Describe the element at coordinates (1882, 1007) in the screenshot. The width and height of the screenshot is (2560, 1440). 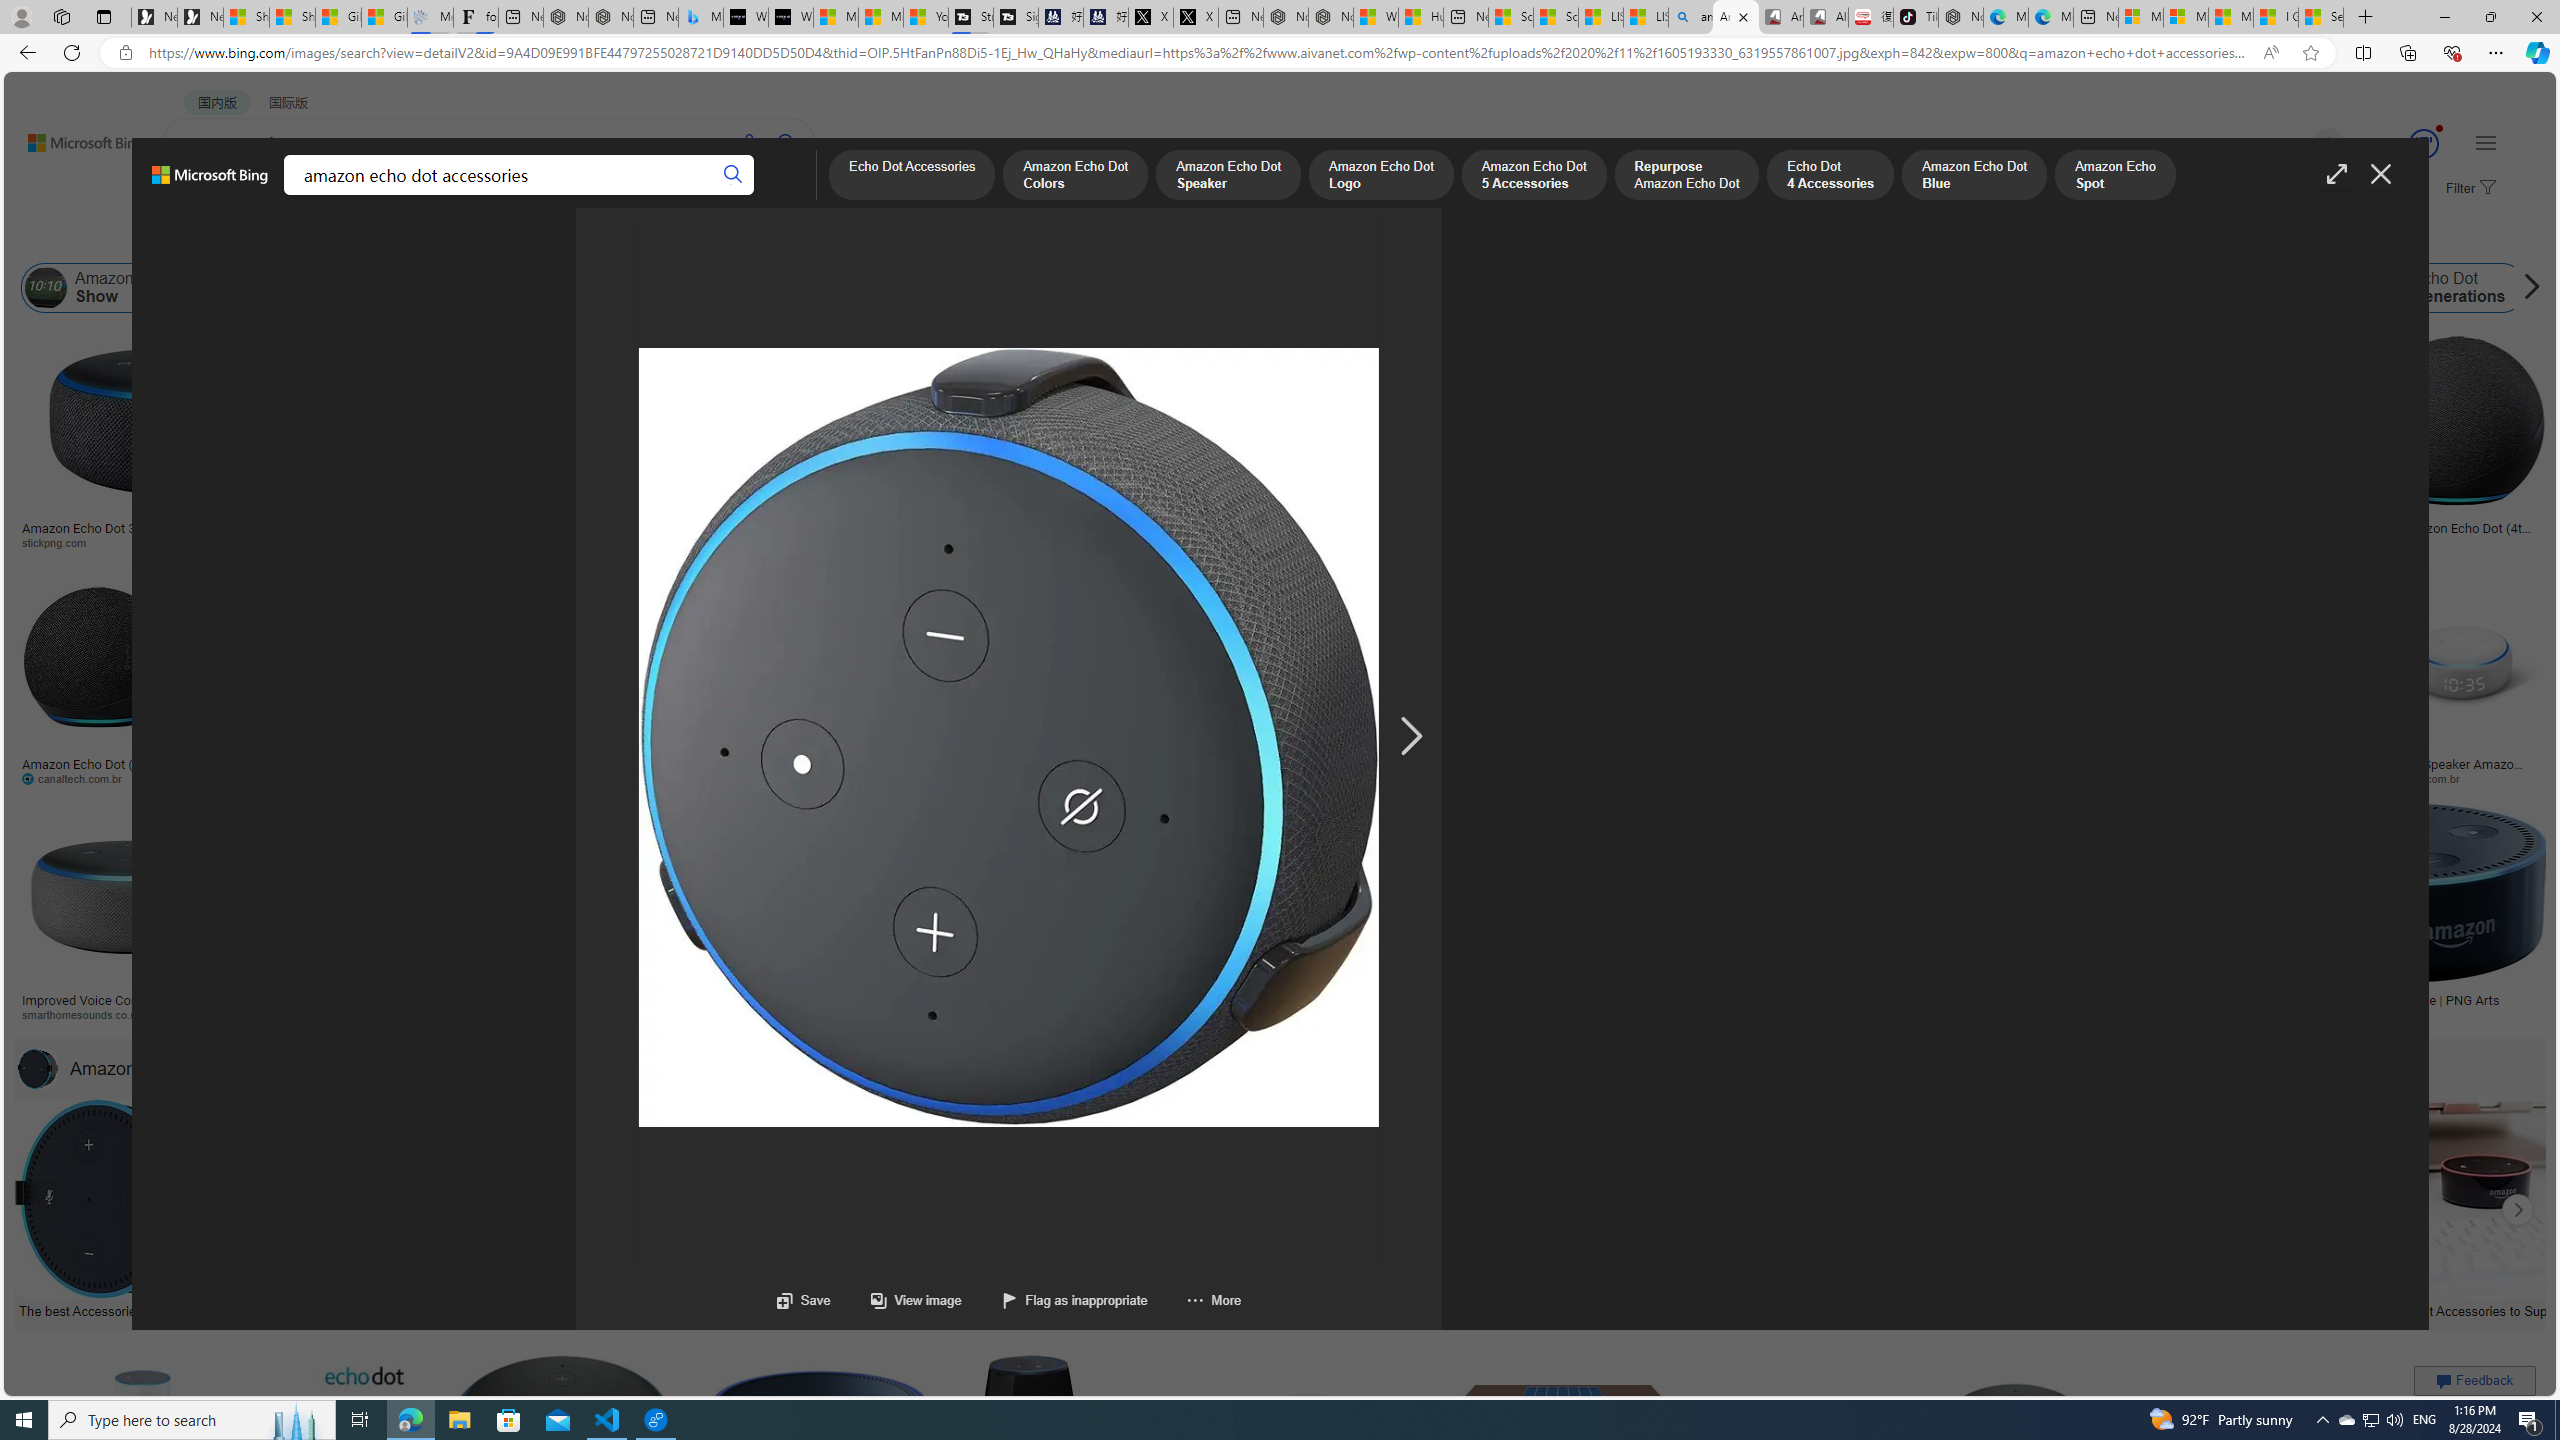
I see `Amazon Echo - Always ready, connected and fast. Just ask.` at that location.